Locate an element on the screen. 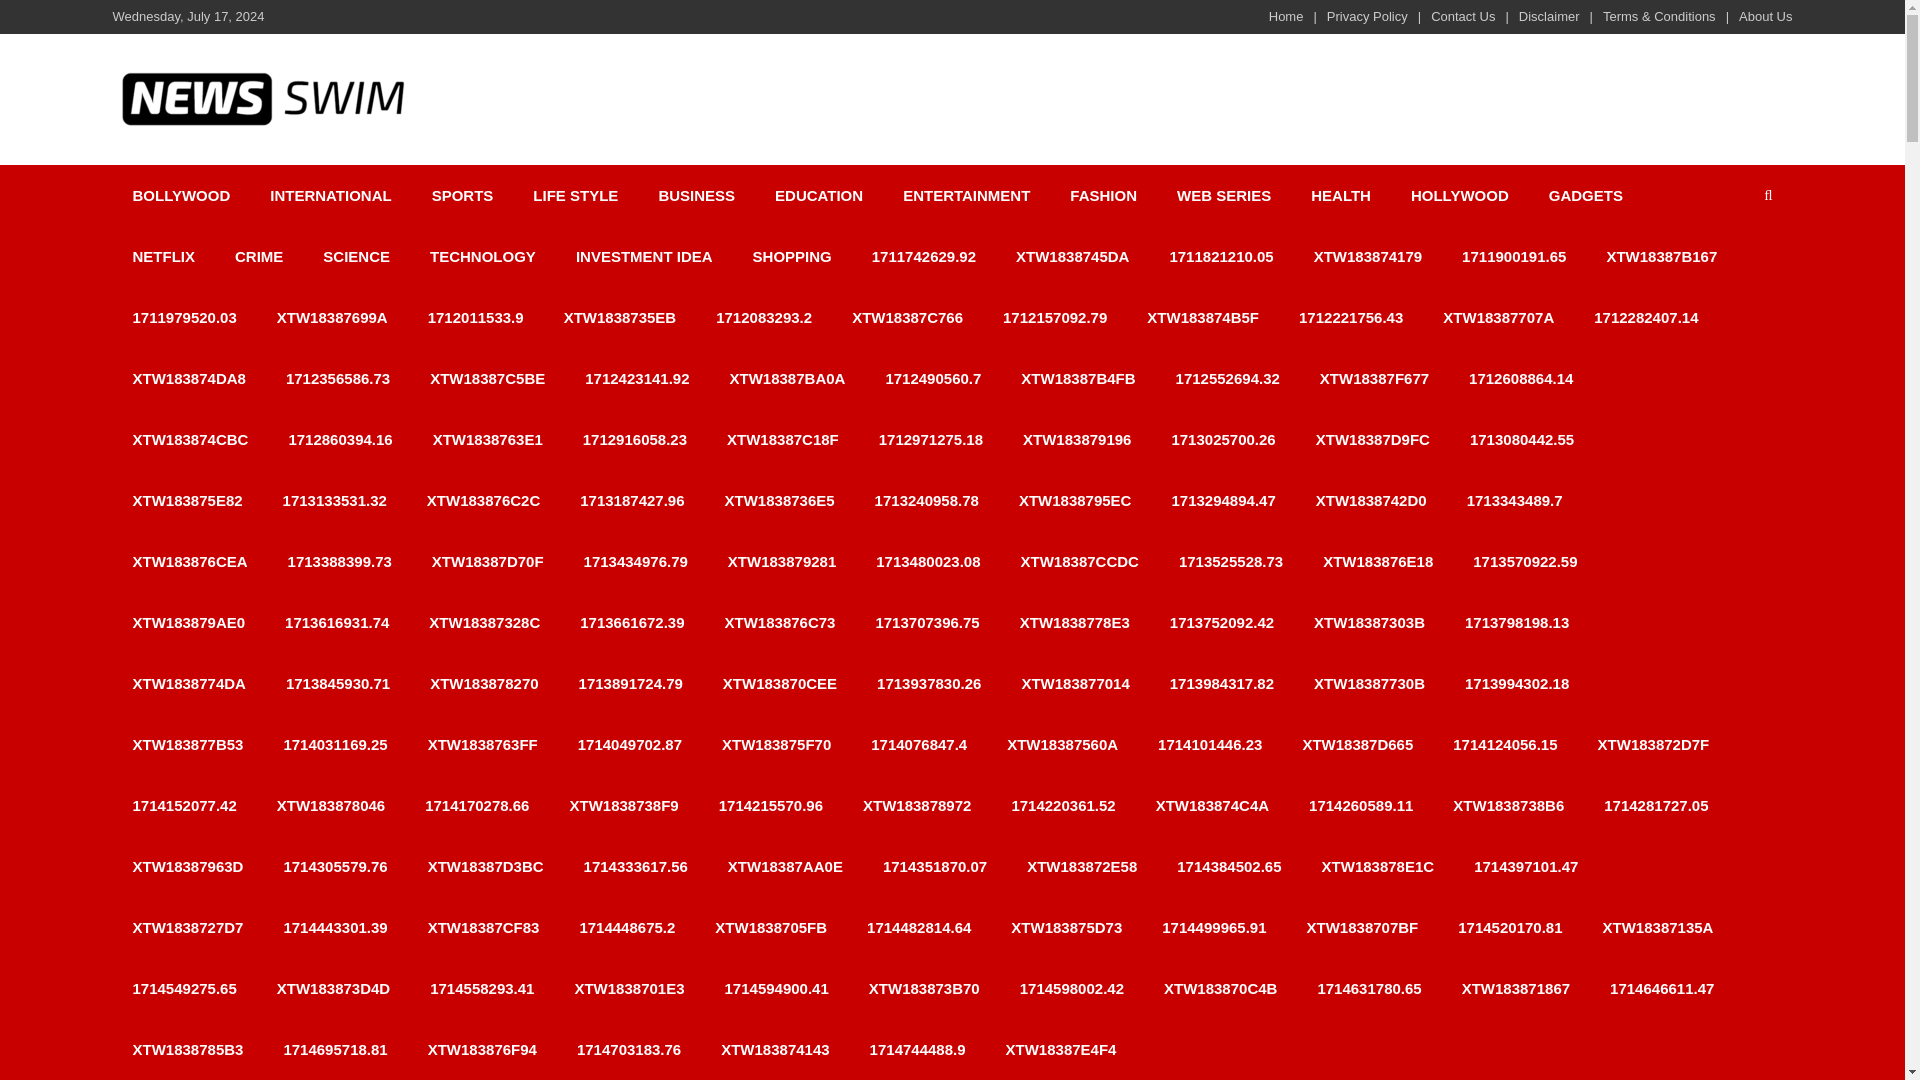 Image resolution: width=1920 pixels, height=1080 pixels. SHOPPING is located at coordinates (792, 256).